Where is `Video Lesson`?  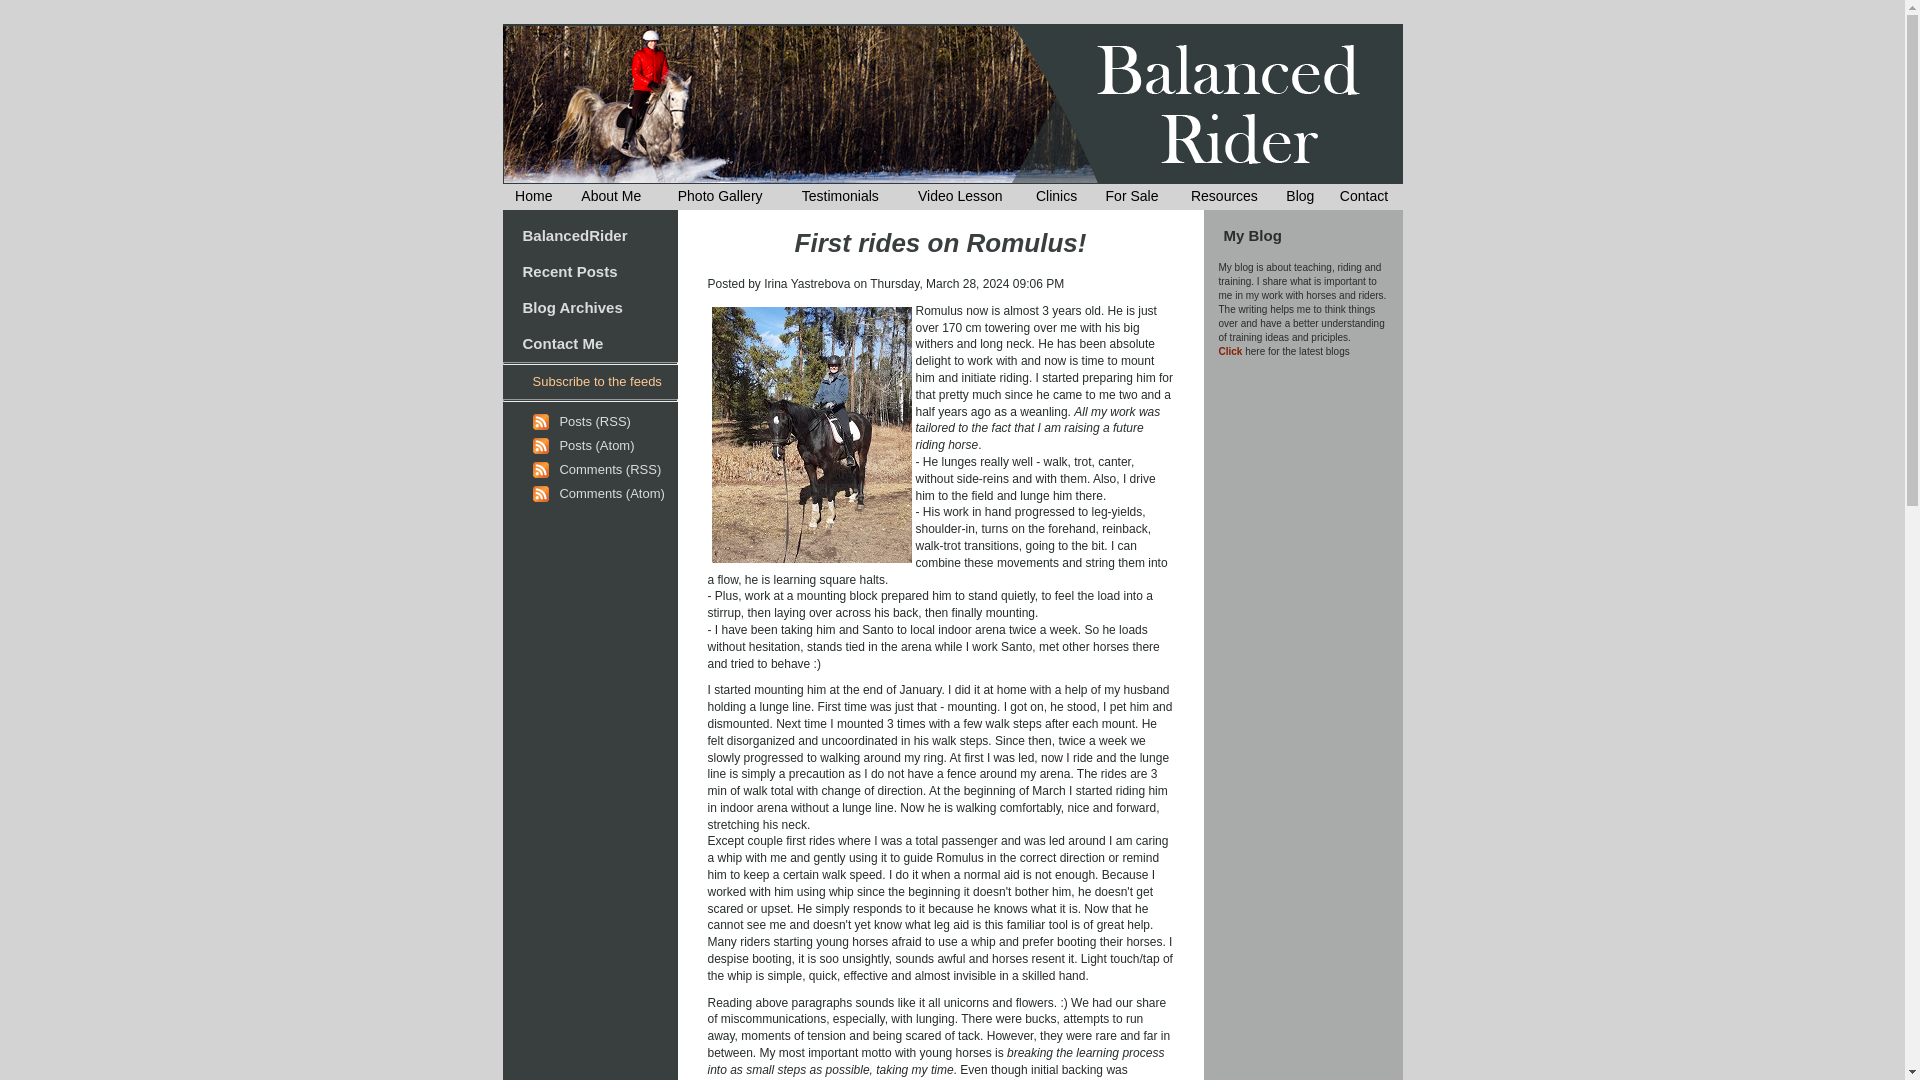
Video Lesson is located at coordinates (960, 196).